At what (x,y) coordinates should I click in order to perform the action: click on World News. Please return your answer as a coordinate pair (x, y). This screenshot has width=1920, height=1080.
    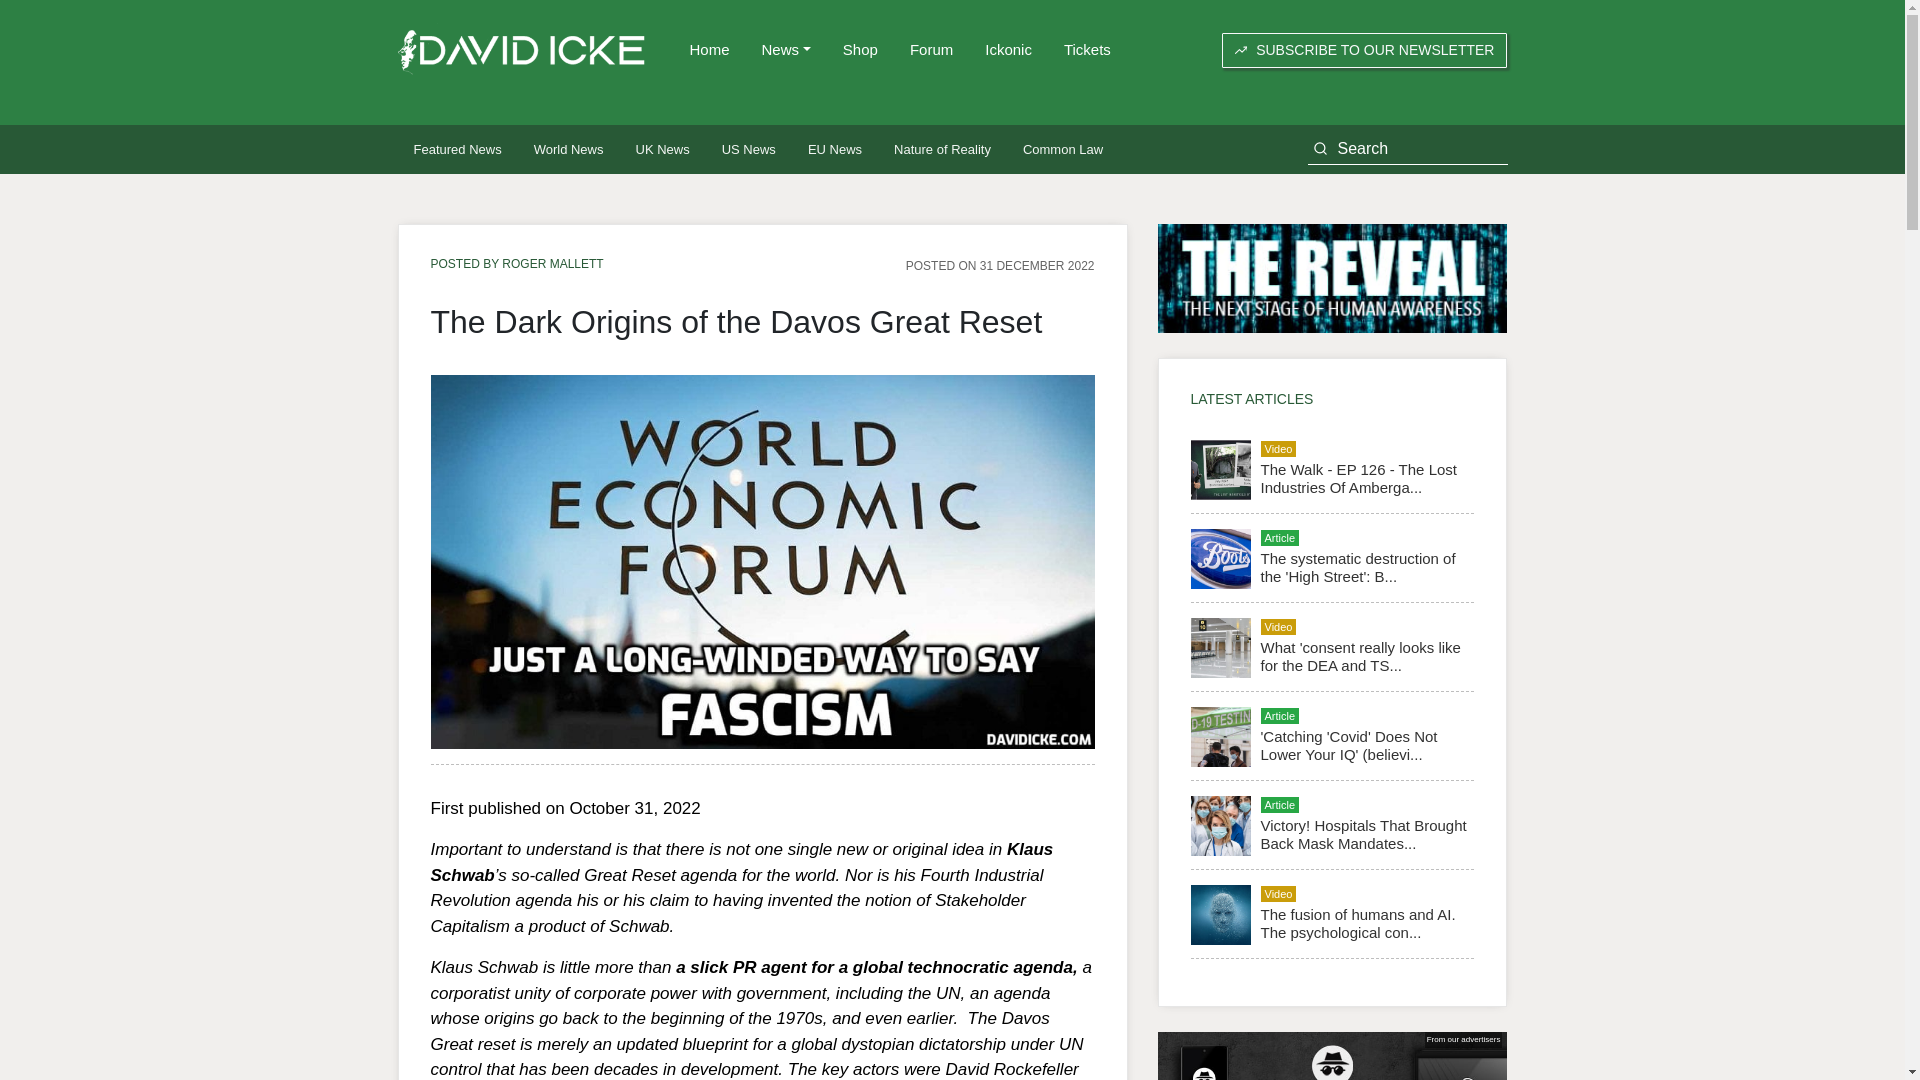
    Looking at the image, I should click on (569, 149).